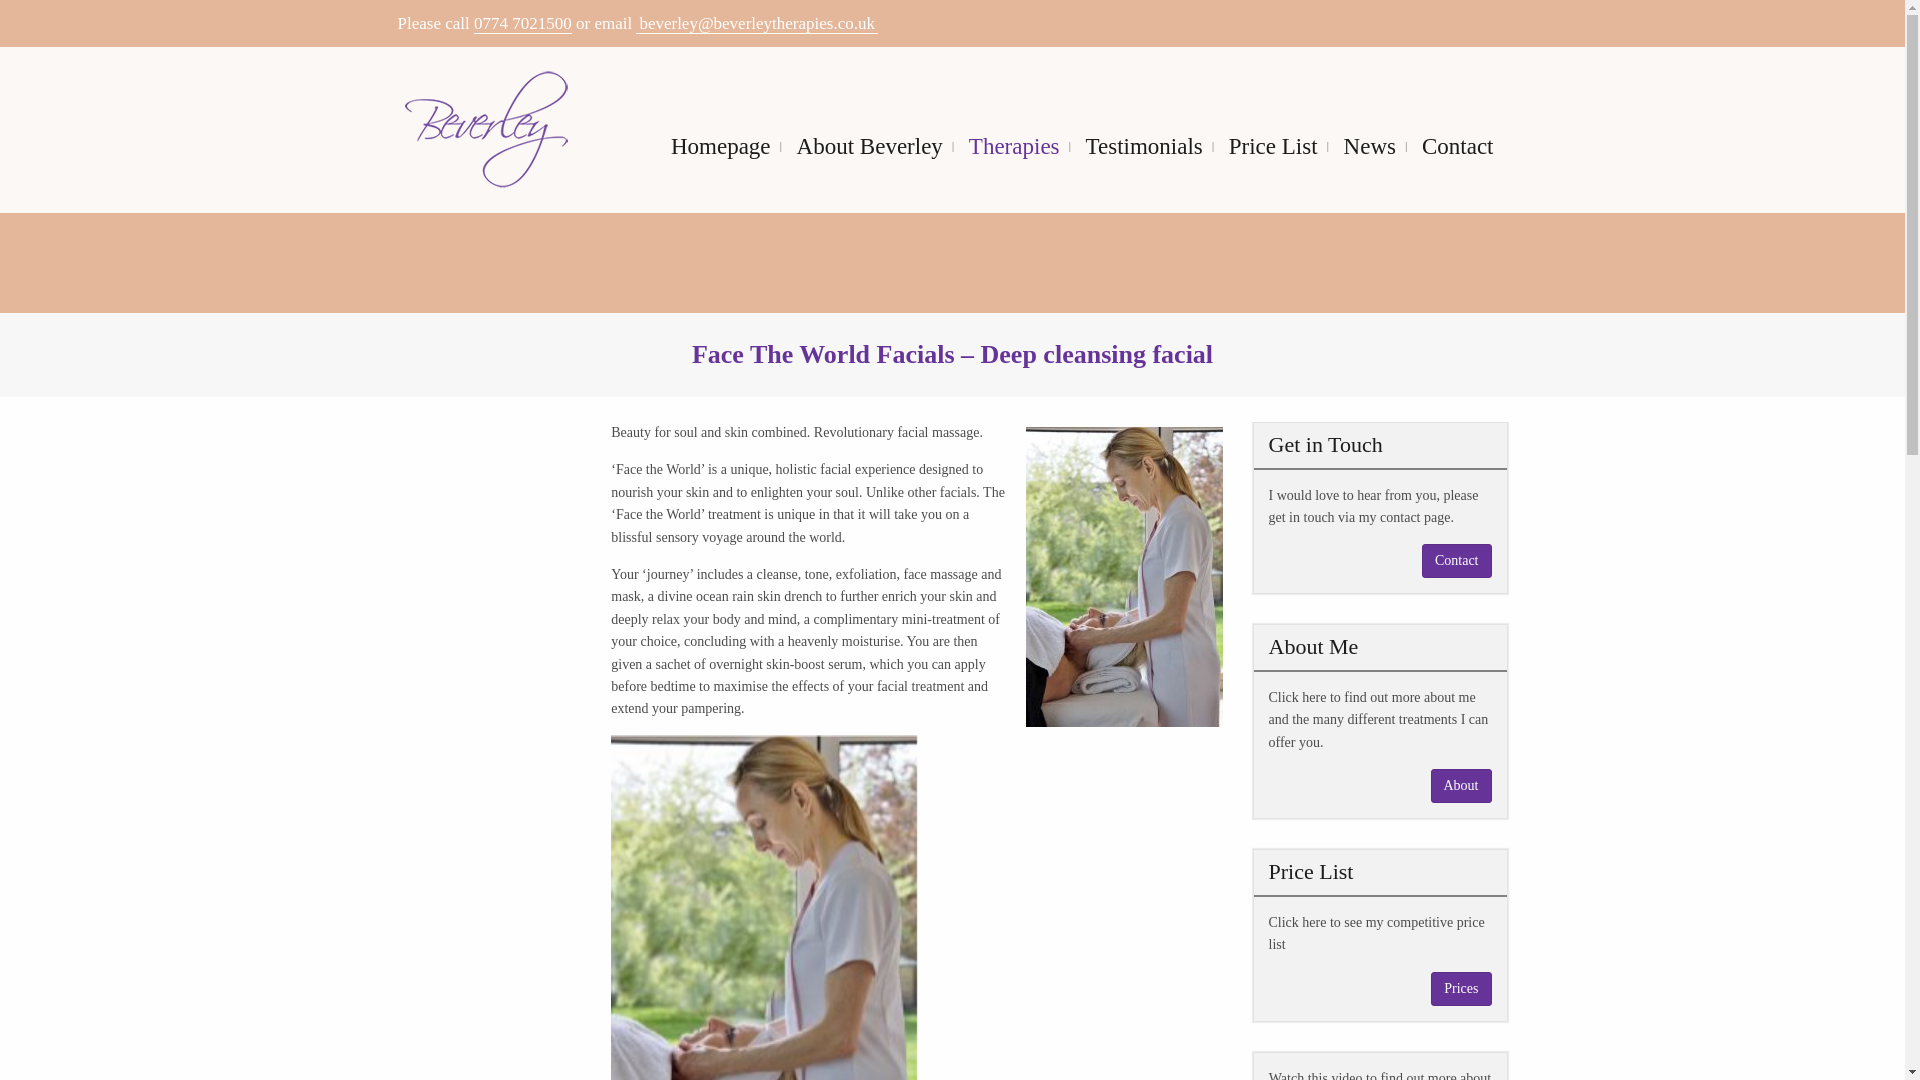 The height and width of the screenshot is (1080, 1920). Describe the element at coordinates (869, 146) in the screenshot. I see `About Beverley` at that location.